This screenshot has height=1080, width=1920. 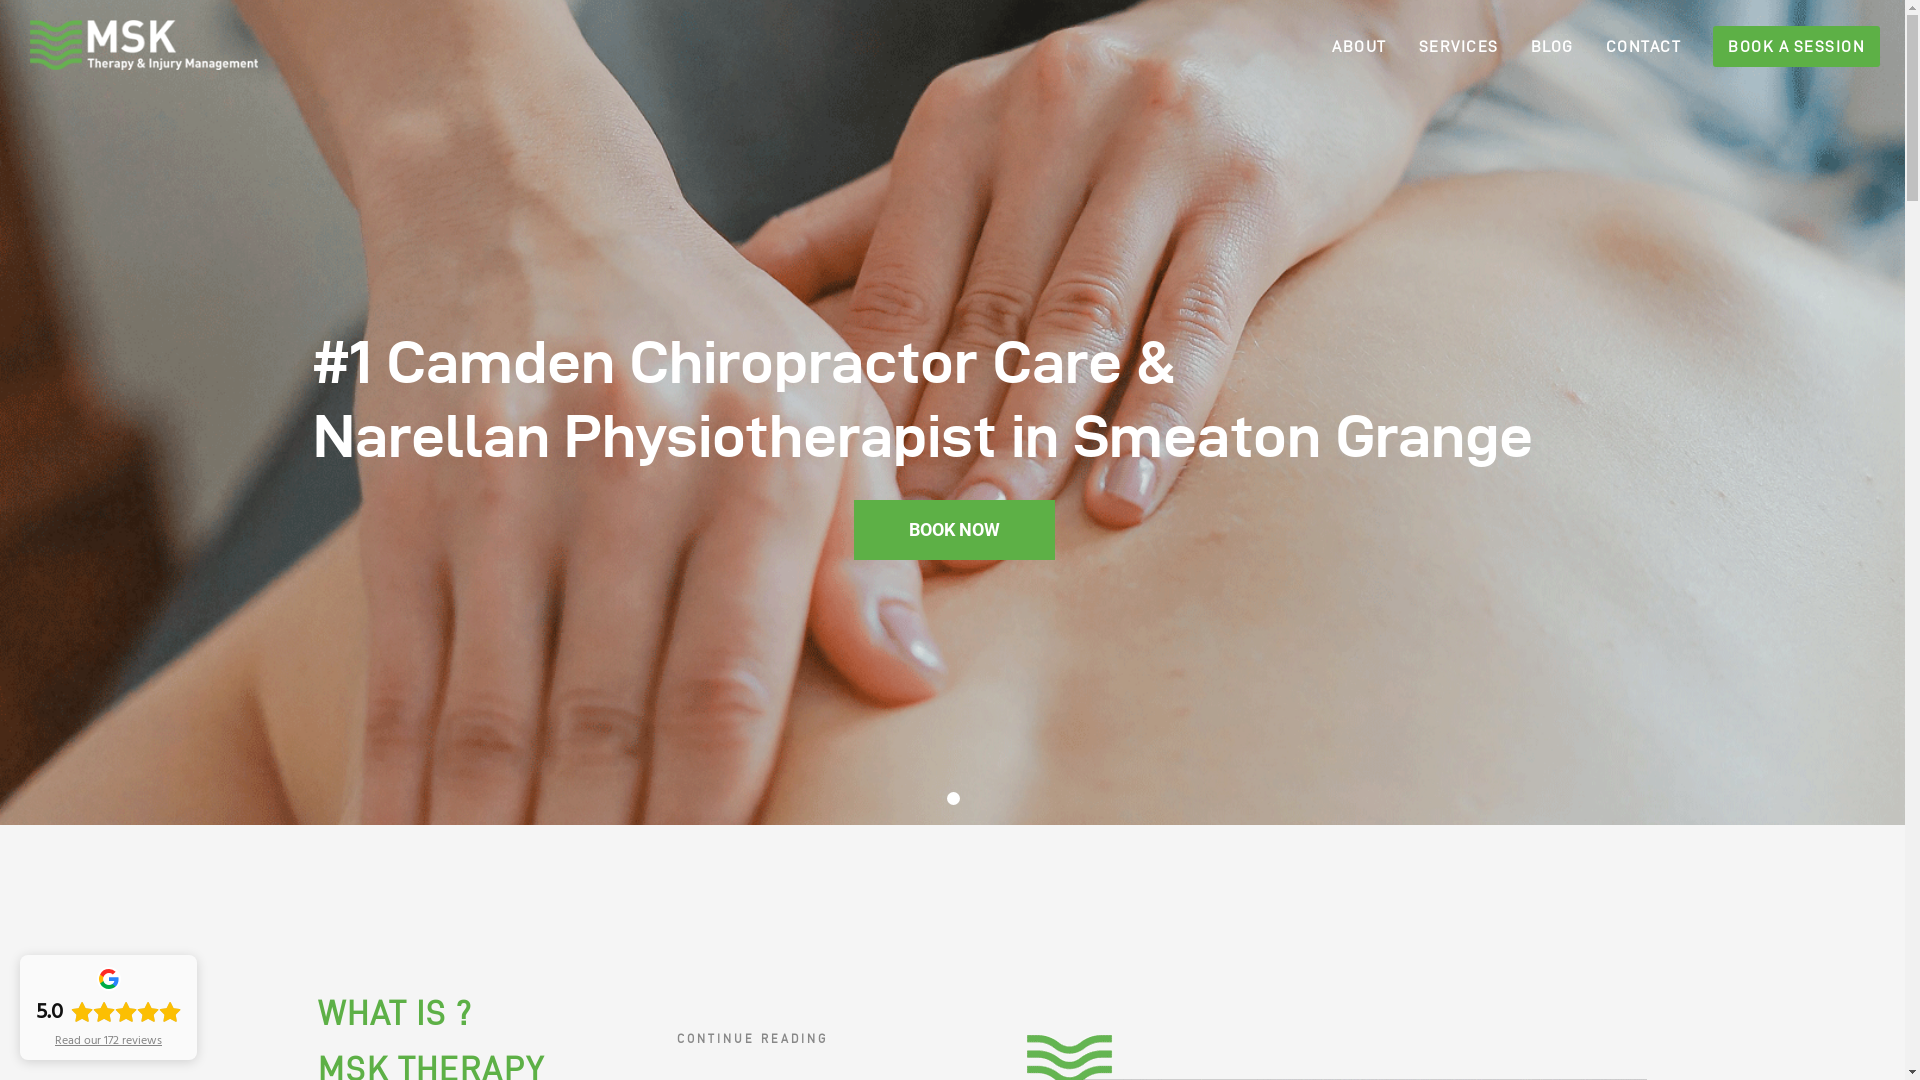 I want to click on BLOG, so click(x=1536, y=45).